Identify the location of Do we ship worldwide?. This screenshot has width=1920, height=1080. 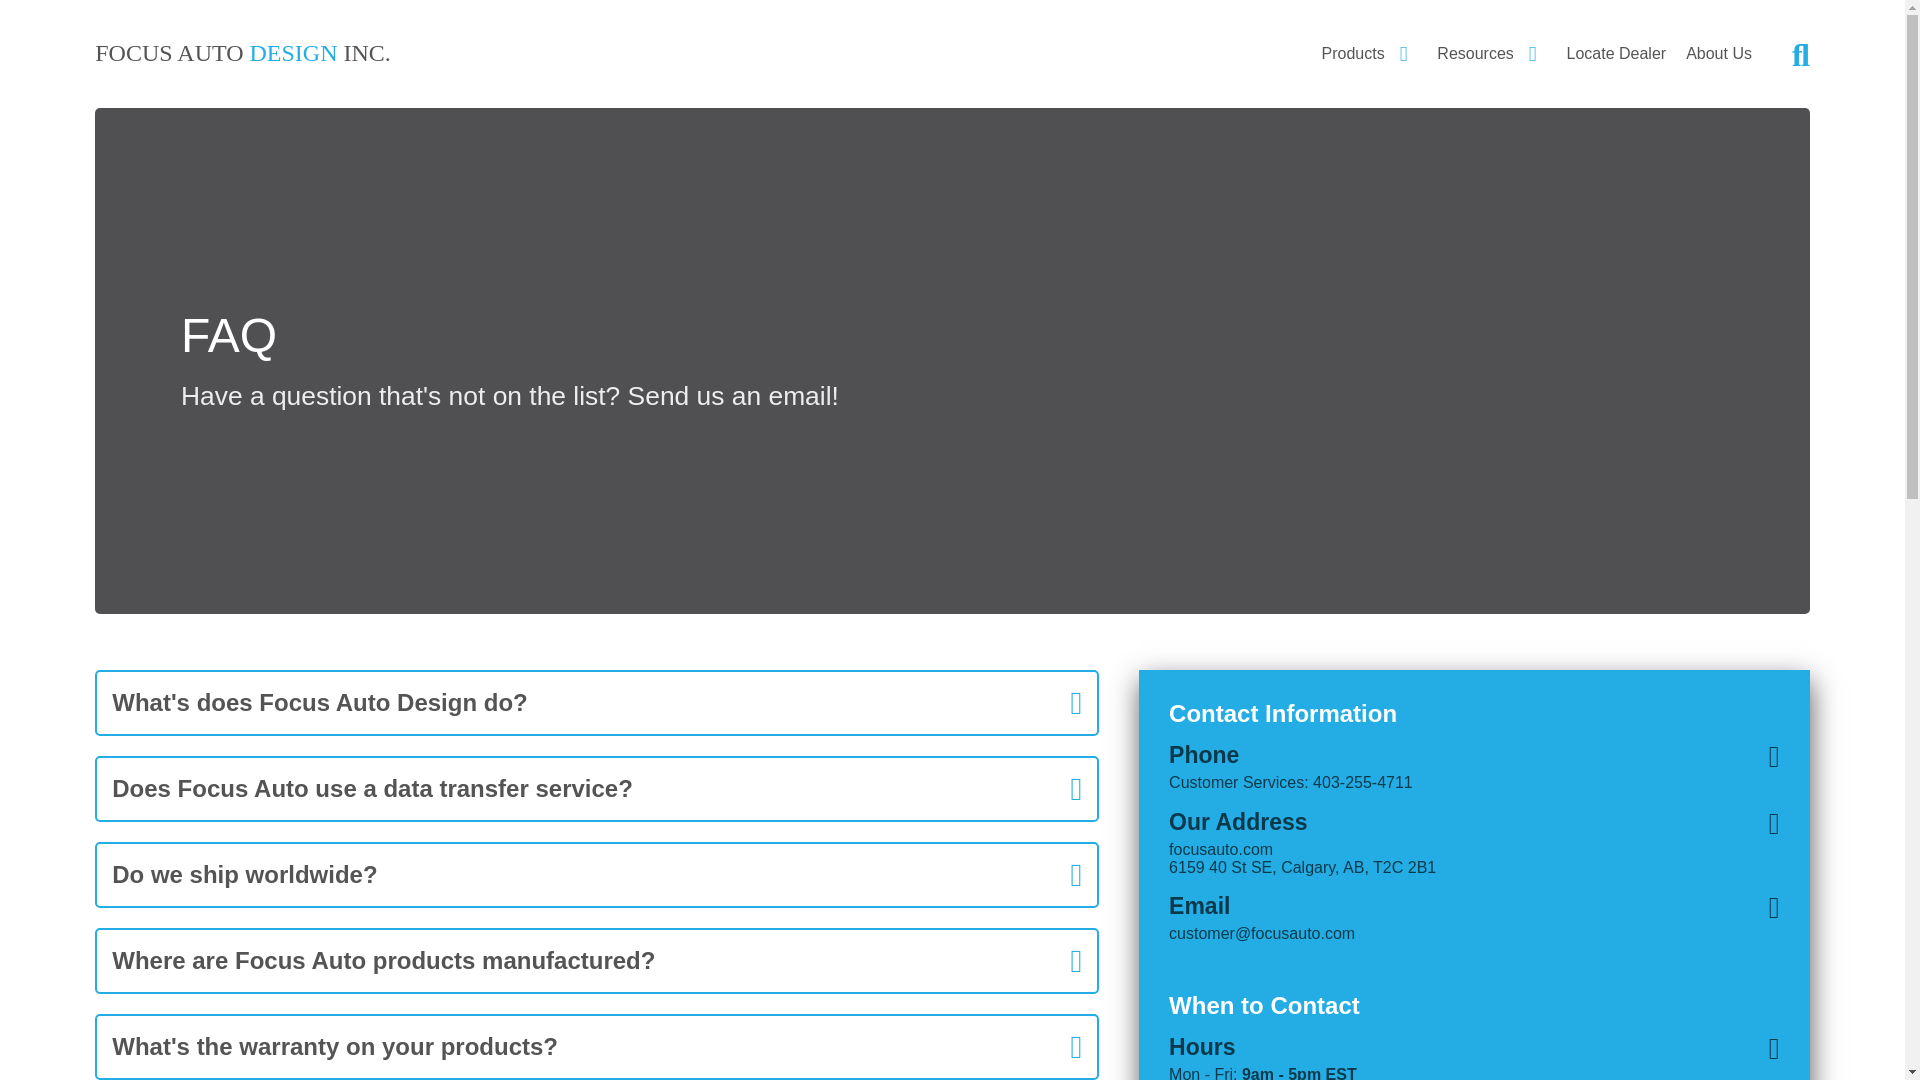
(596, 874).